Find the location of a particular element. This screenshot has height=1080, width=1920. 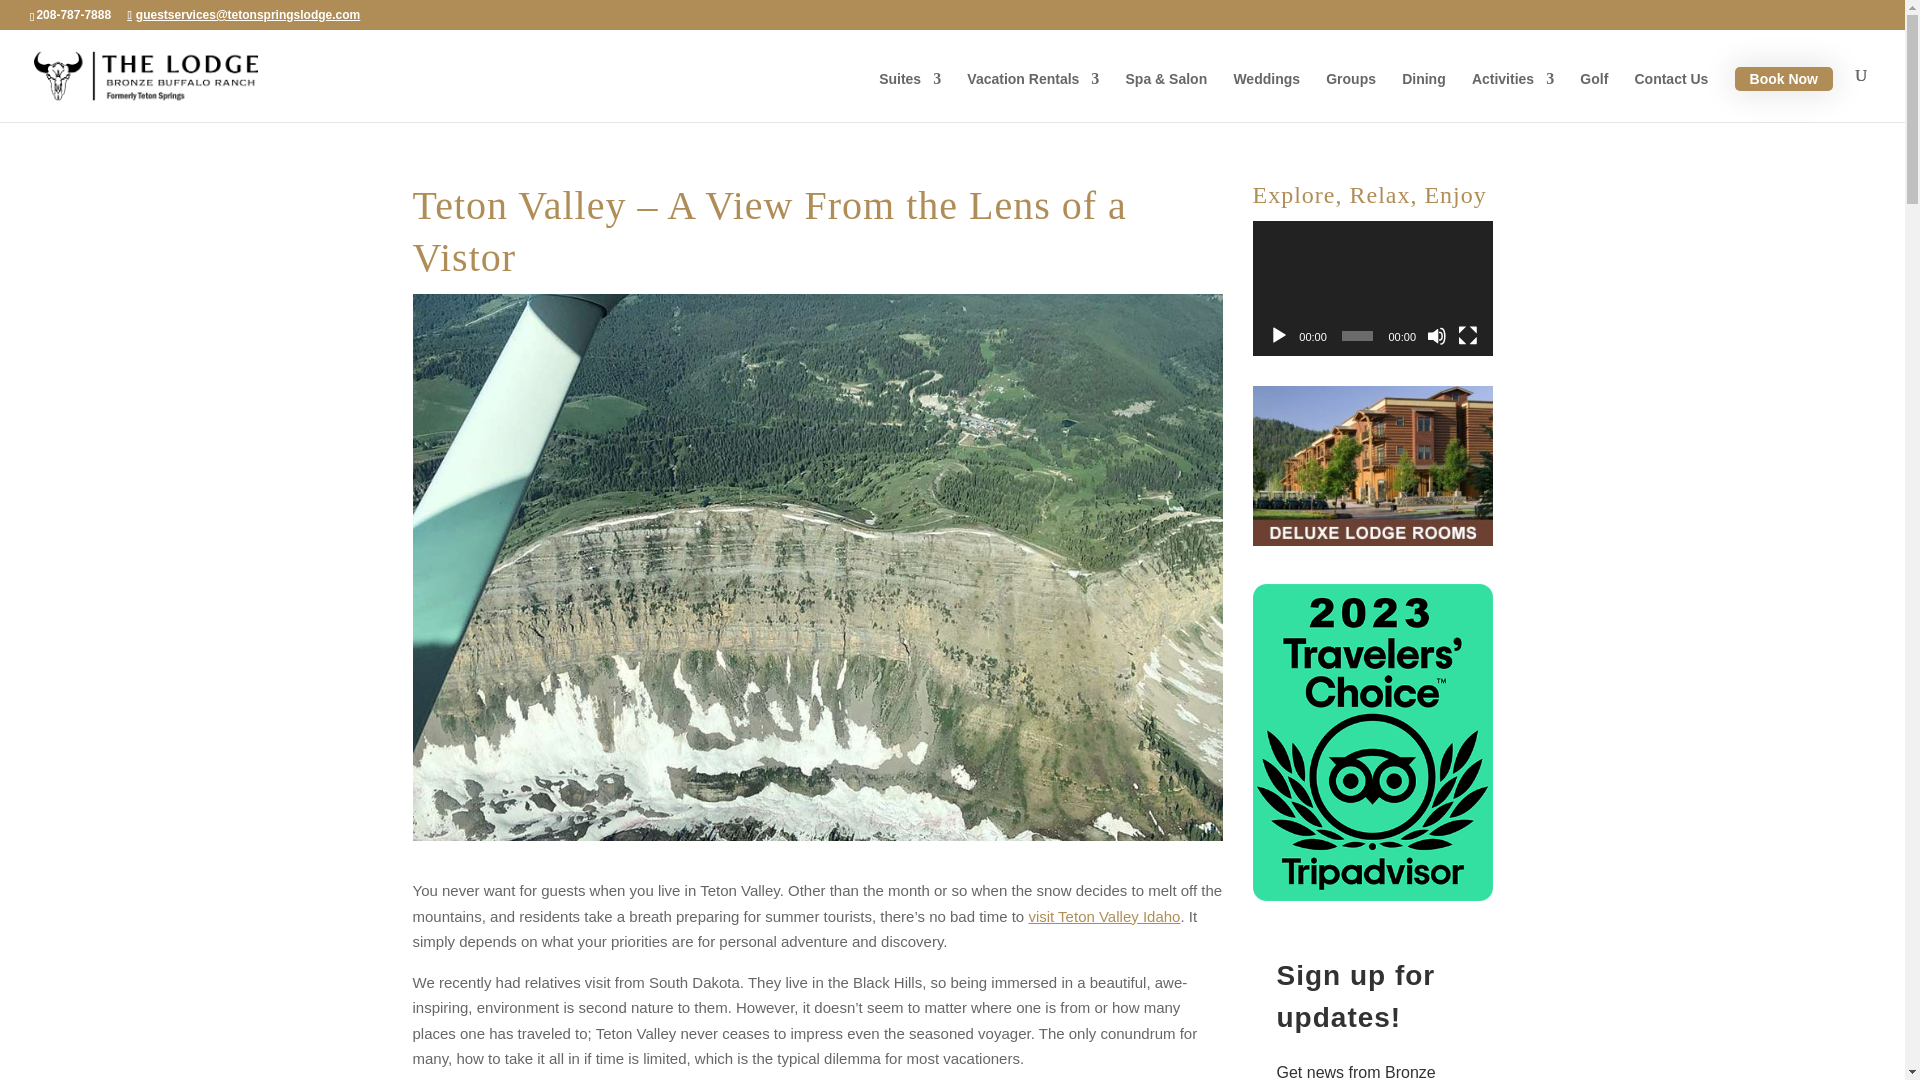

Activities is located at coordinates (1512, 97).